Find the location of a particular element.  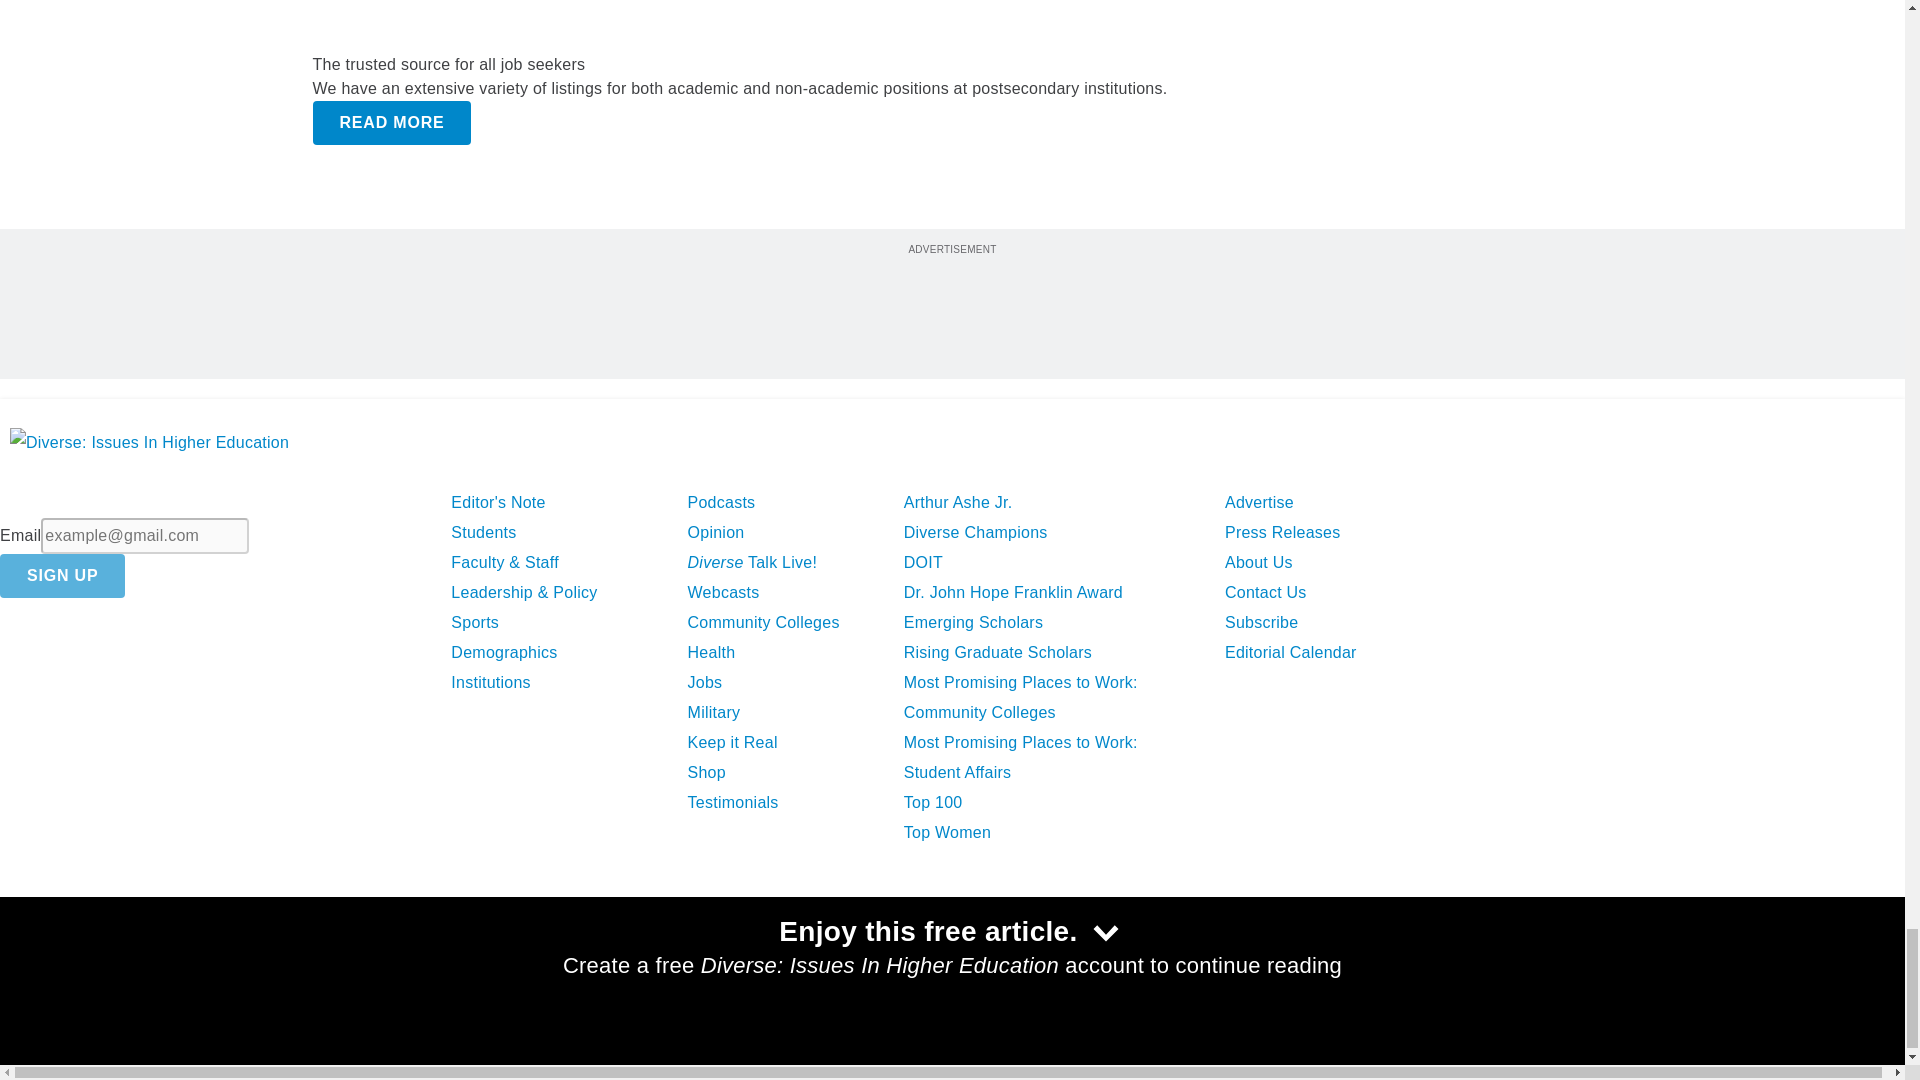

LinkedIn icon is located at coordinates (135, 968).